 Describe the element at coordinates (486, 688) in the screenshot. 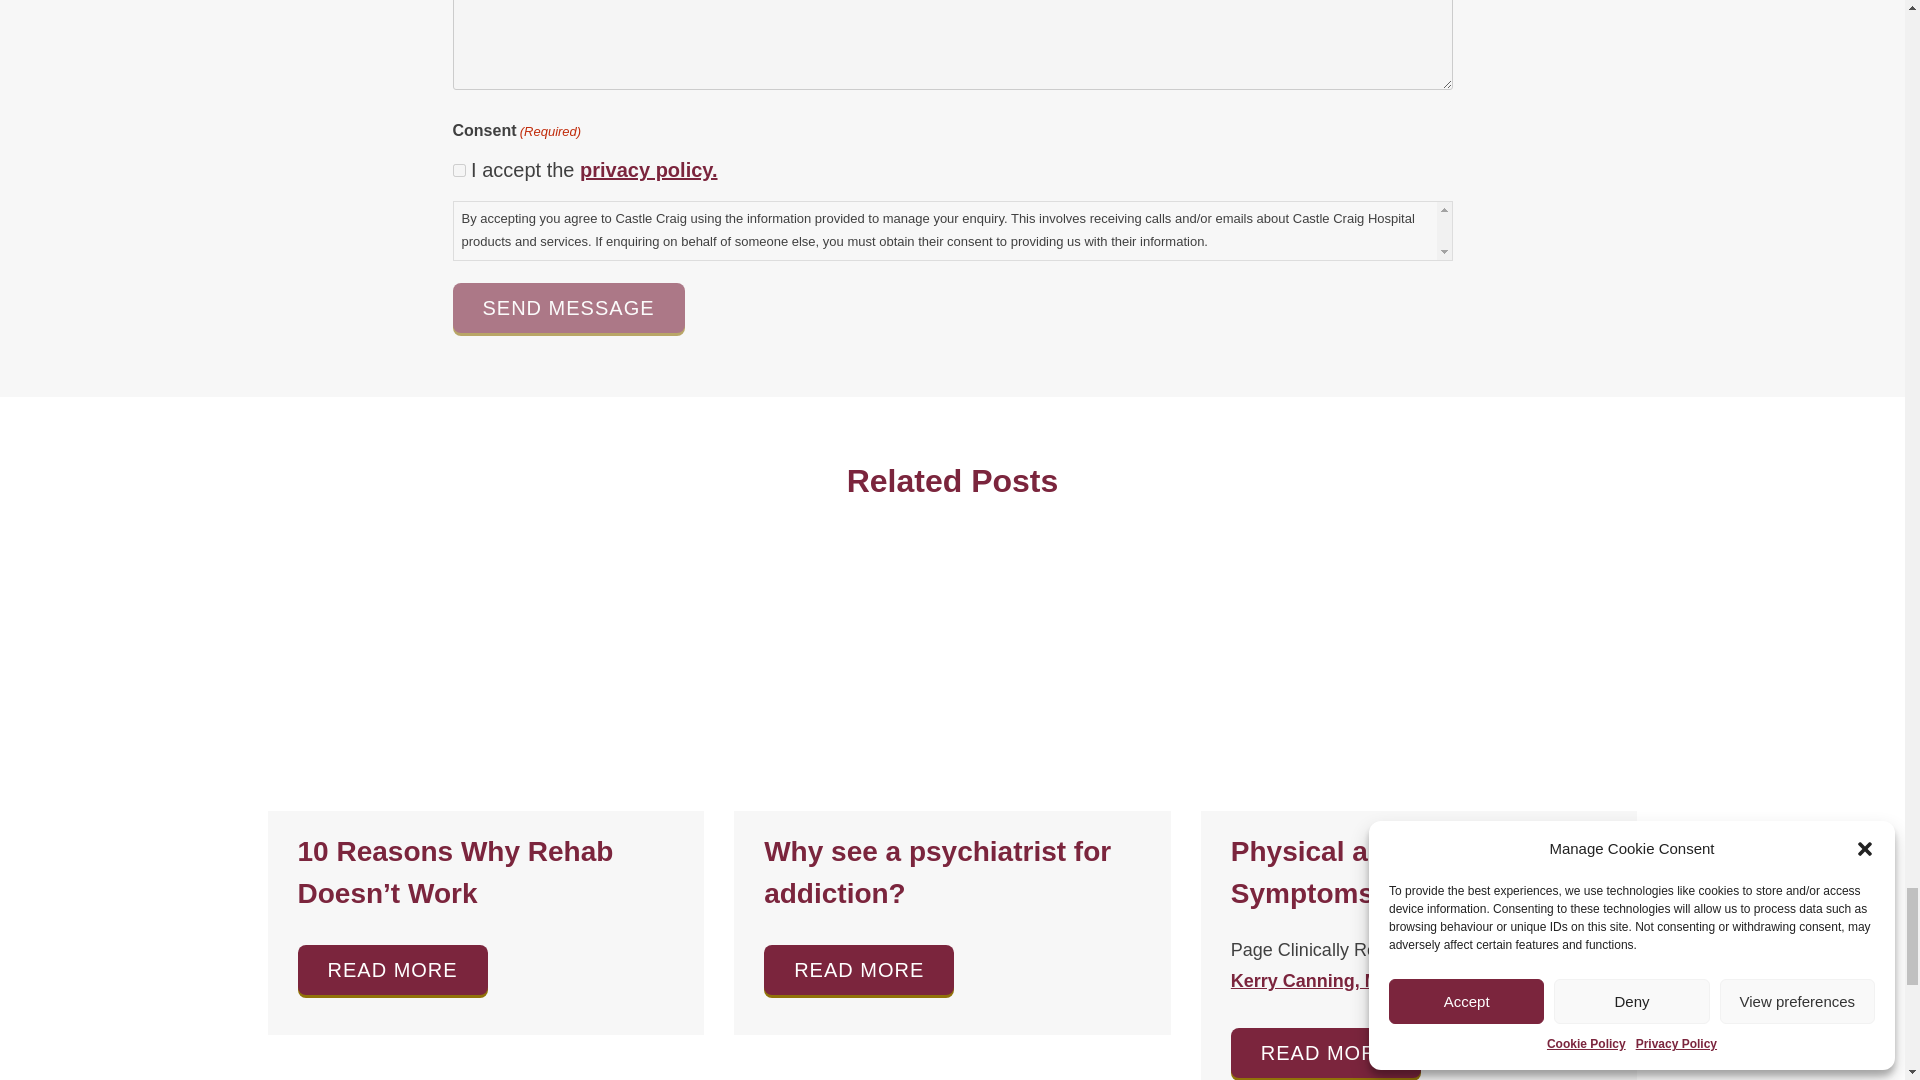

I see `Read more` at that location.